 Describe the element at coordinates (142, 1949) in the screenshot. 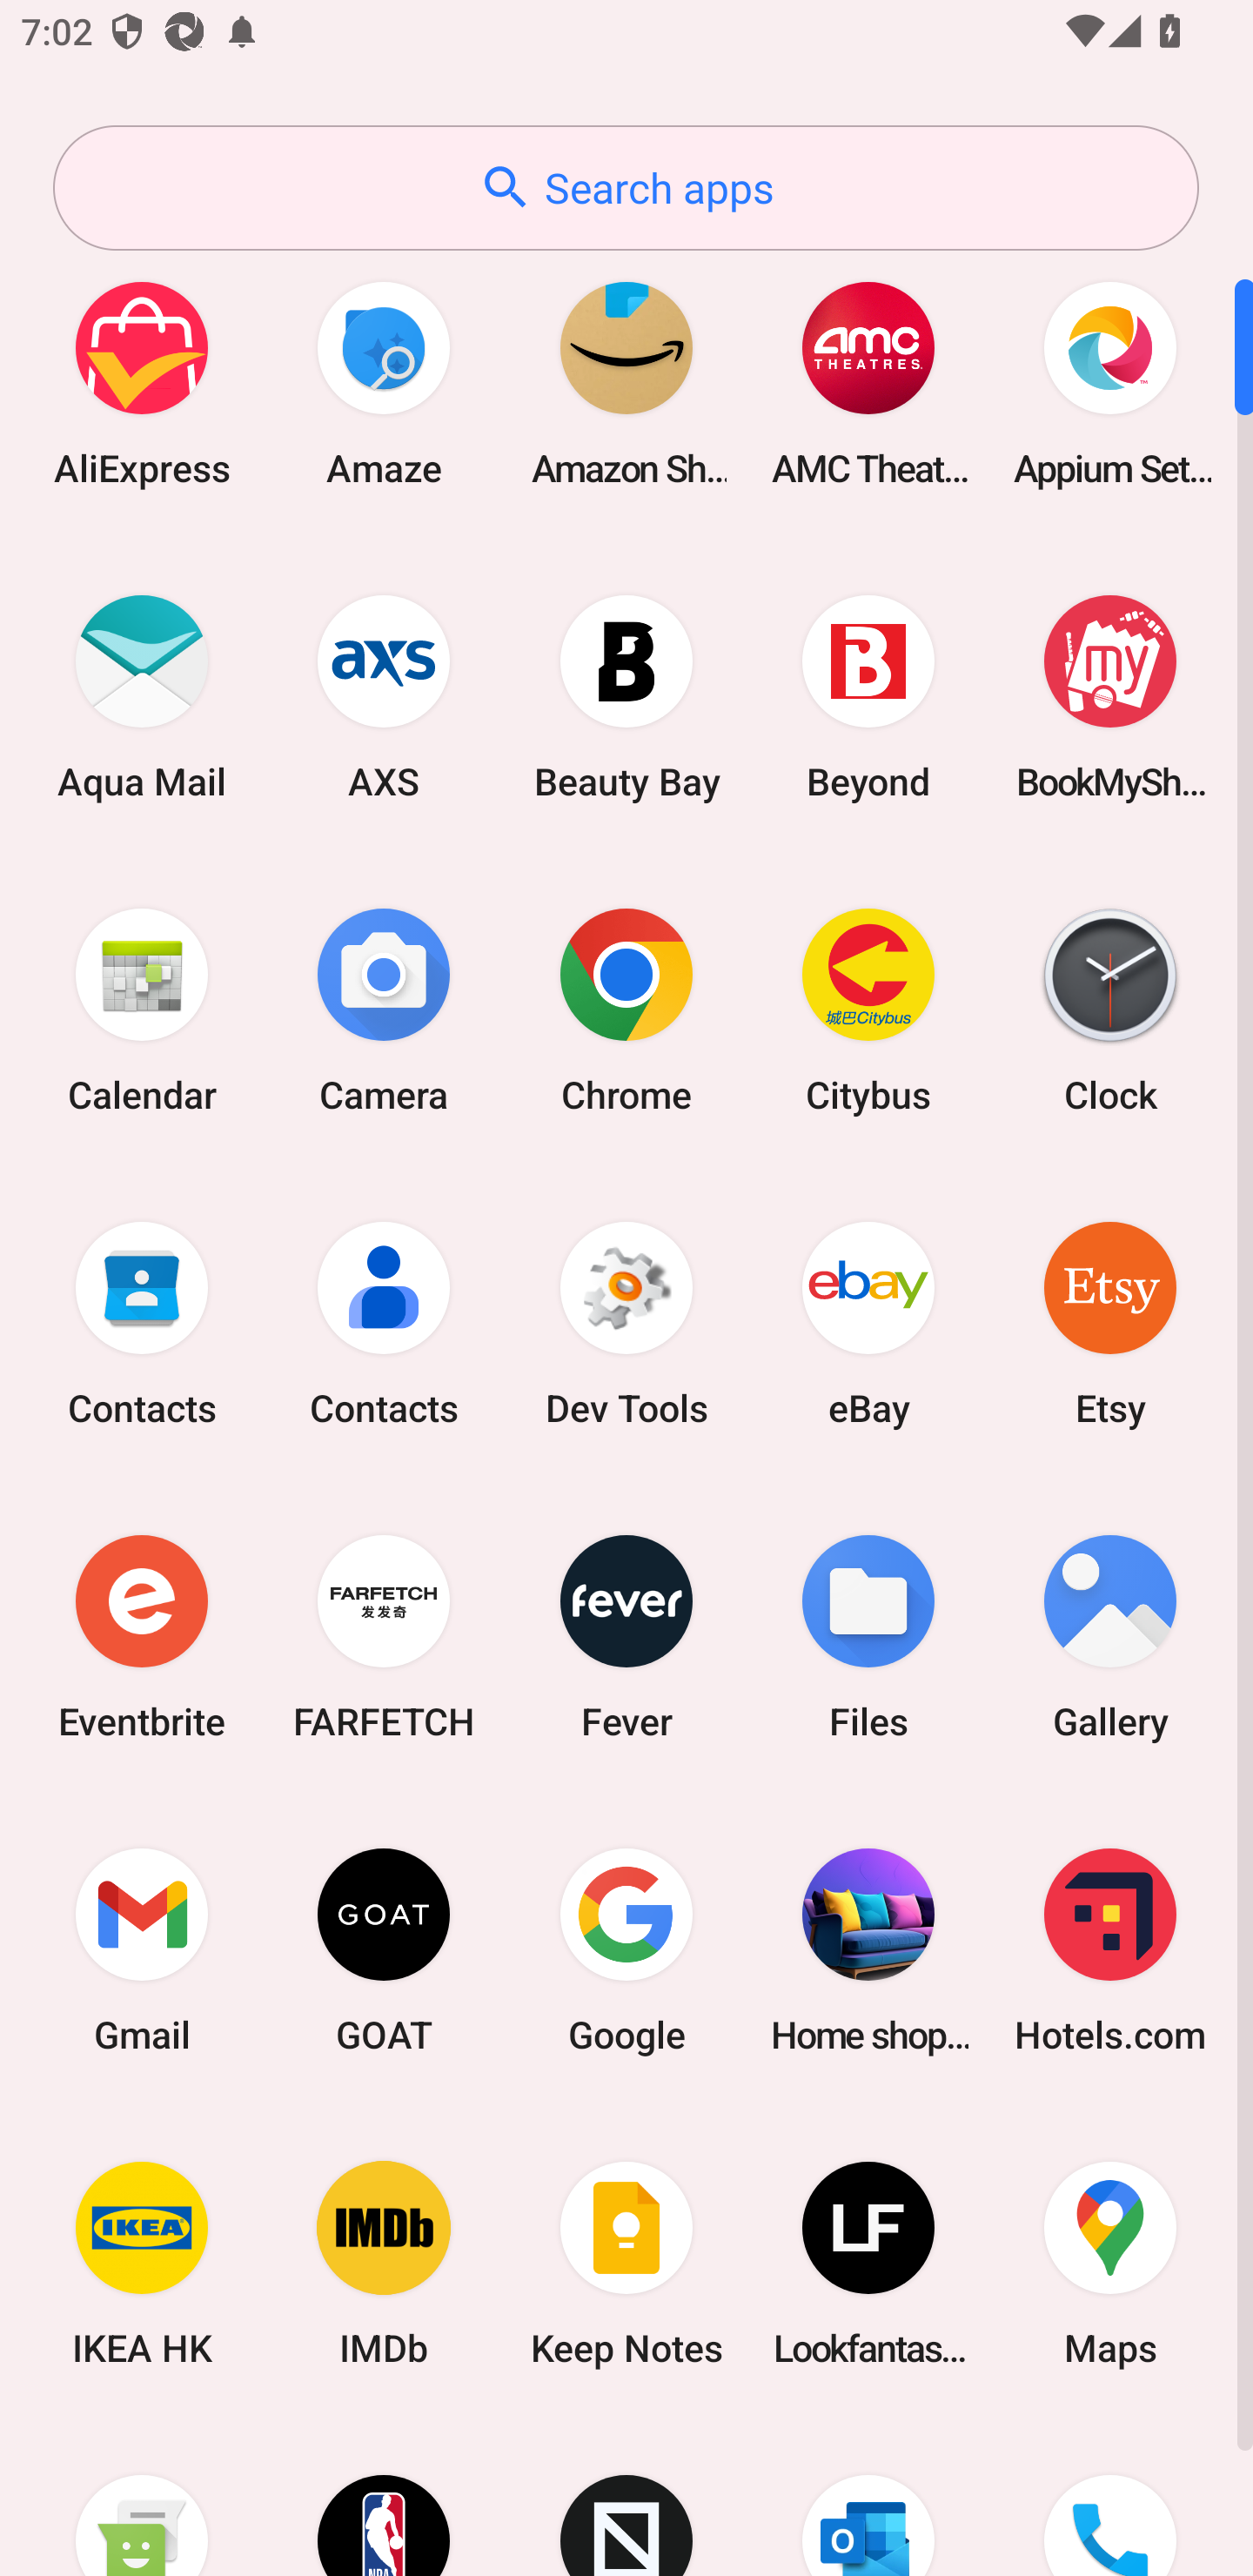

I see `Gmail` at that location.